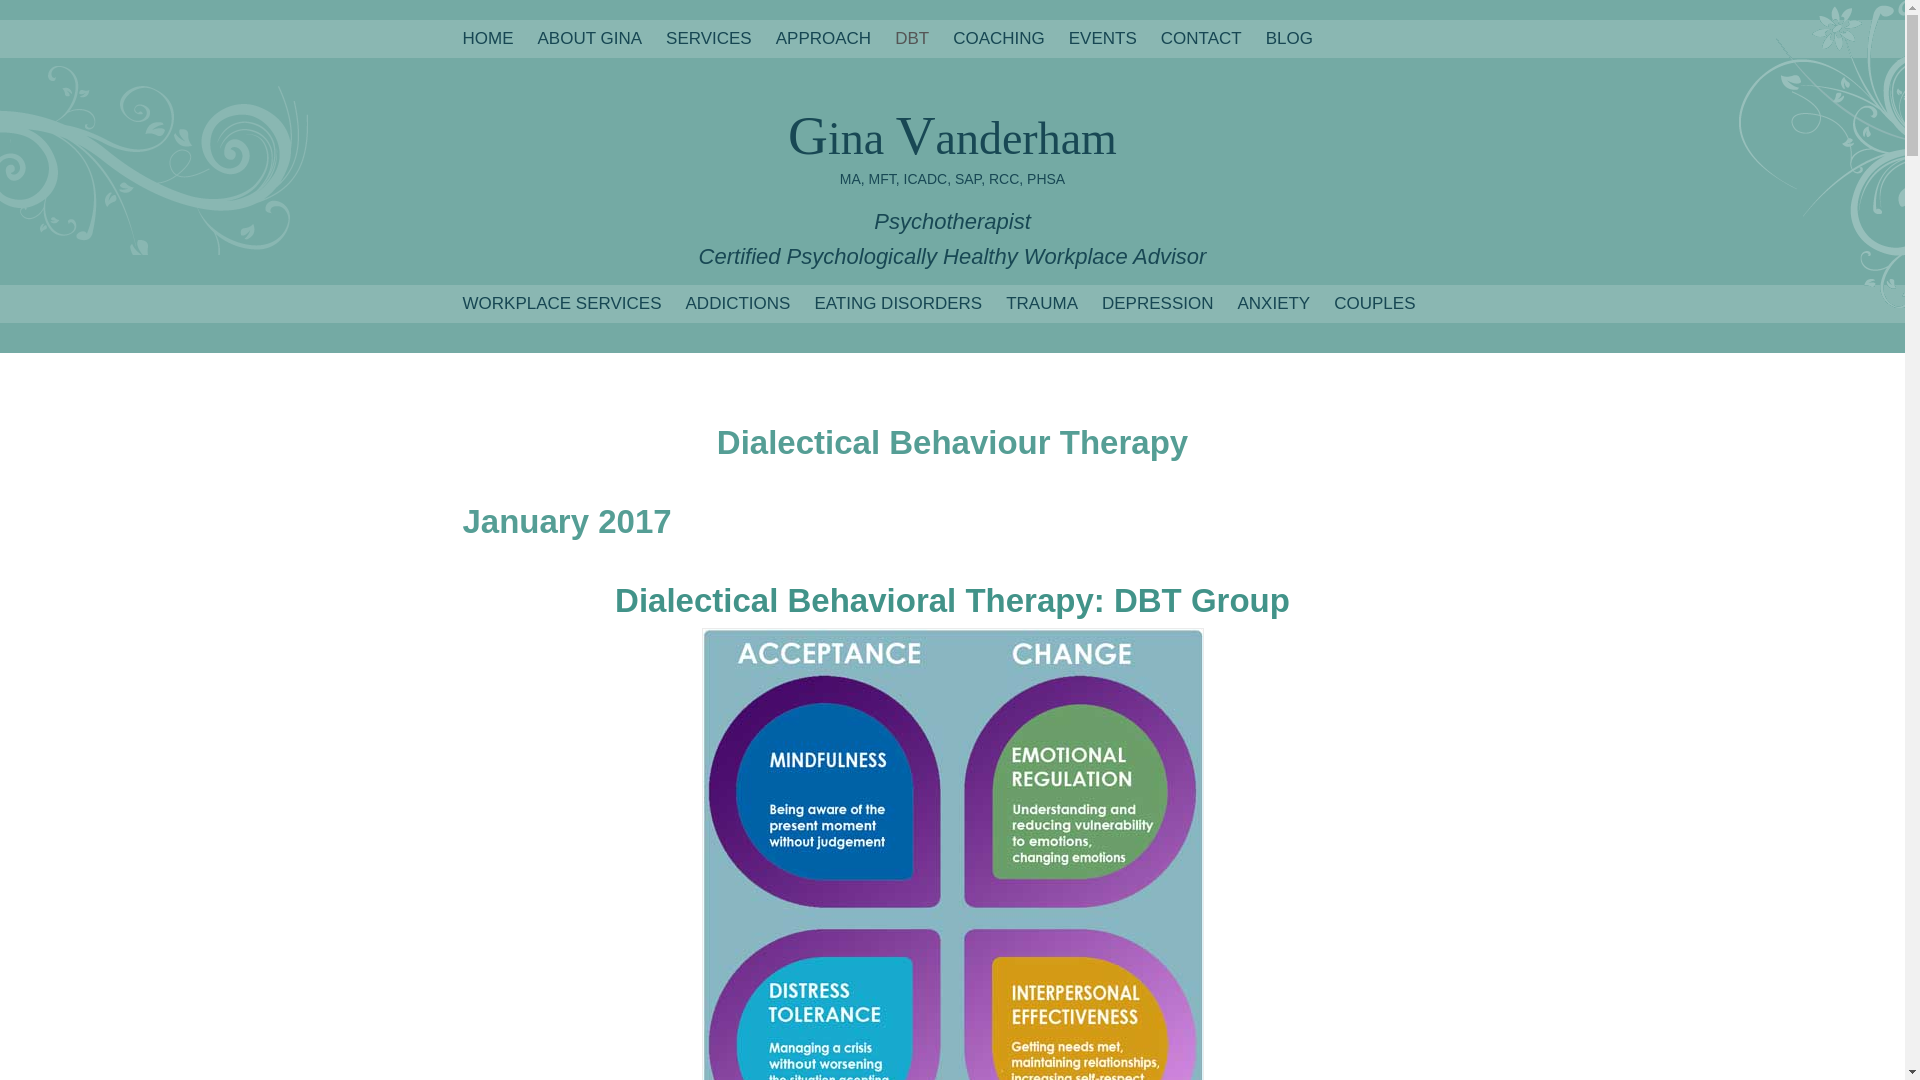 The width and height of the screenshot is (1920, 1080). Describe the element at coordinates (487, 38) in the screenshot. I see `Home` at that location.